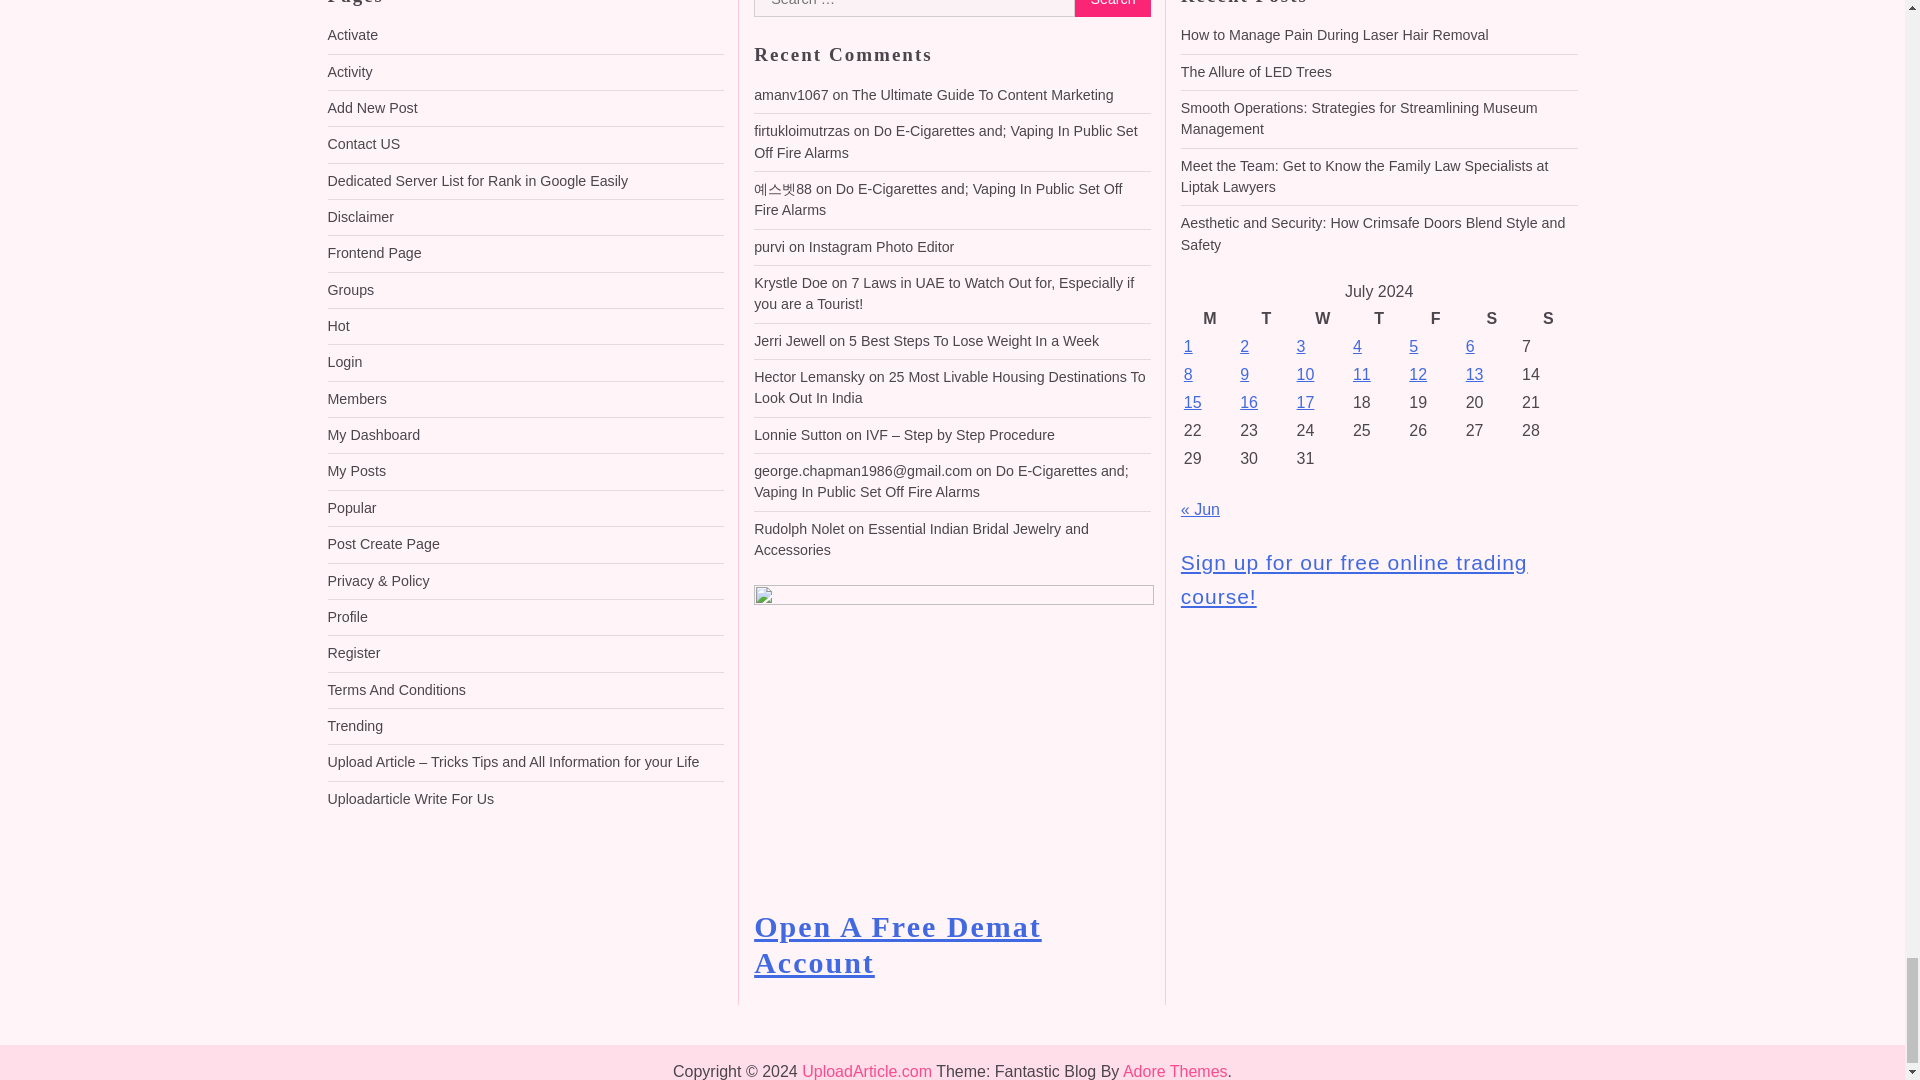 Image resolution: width=1920 pixels, height=1080 pixels. What do you see at coordinates (1547, 318) in the screenshot?
I see `Sunday` at bounding box center [1547, 318].